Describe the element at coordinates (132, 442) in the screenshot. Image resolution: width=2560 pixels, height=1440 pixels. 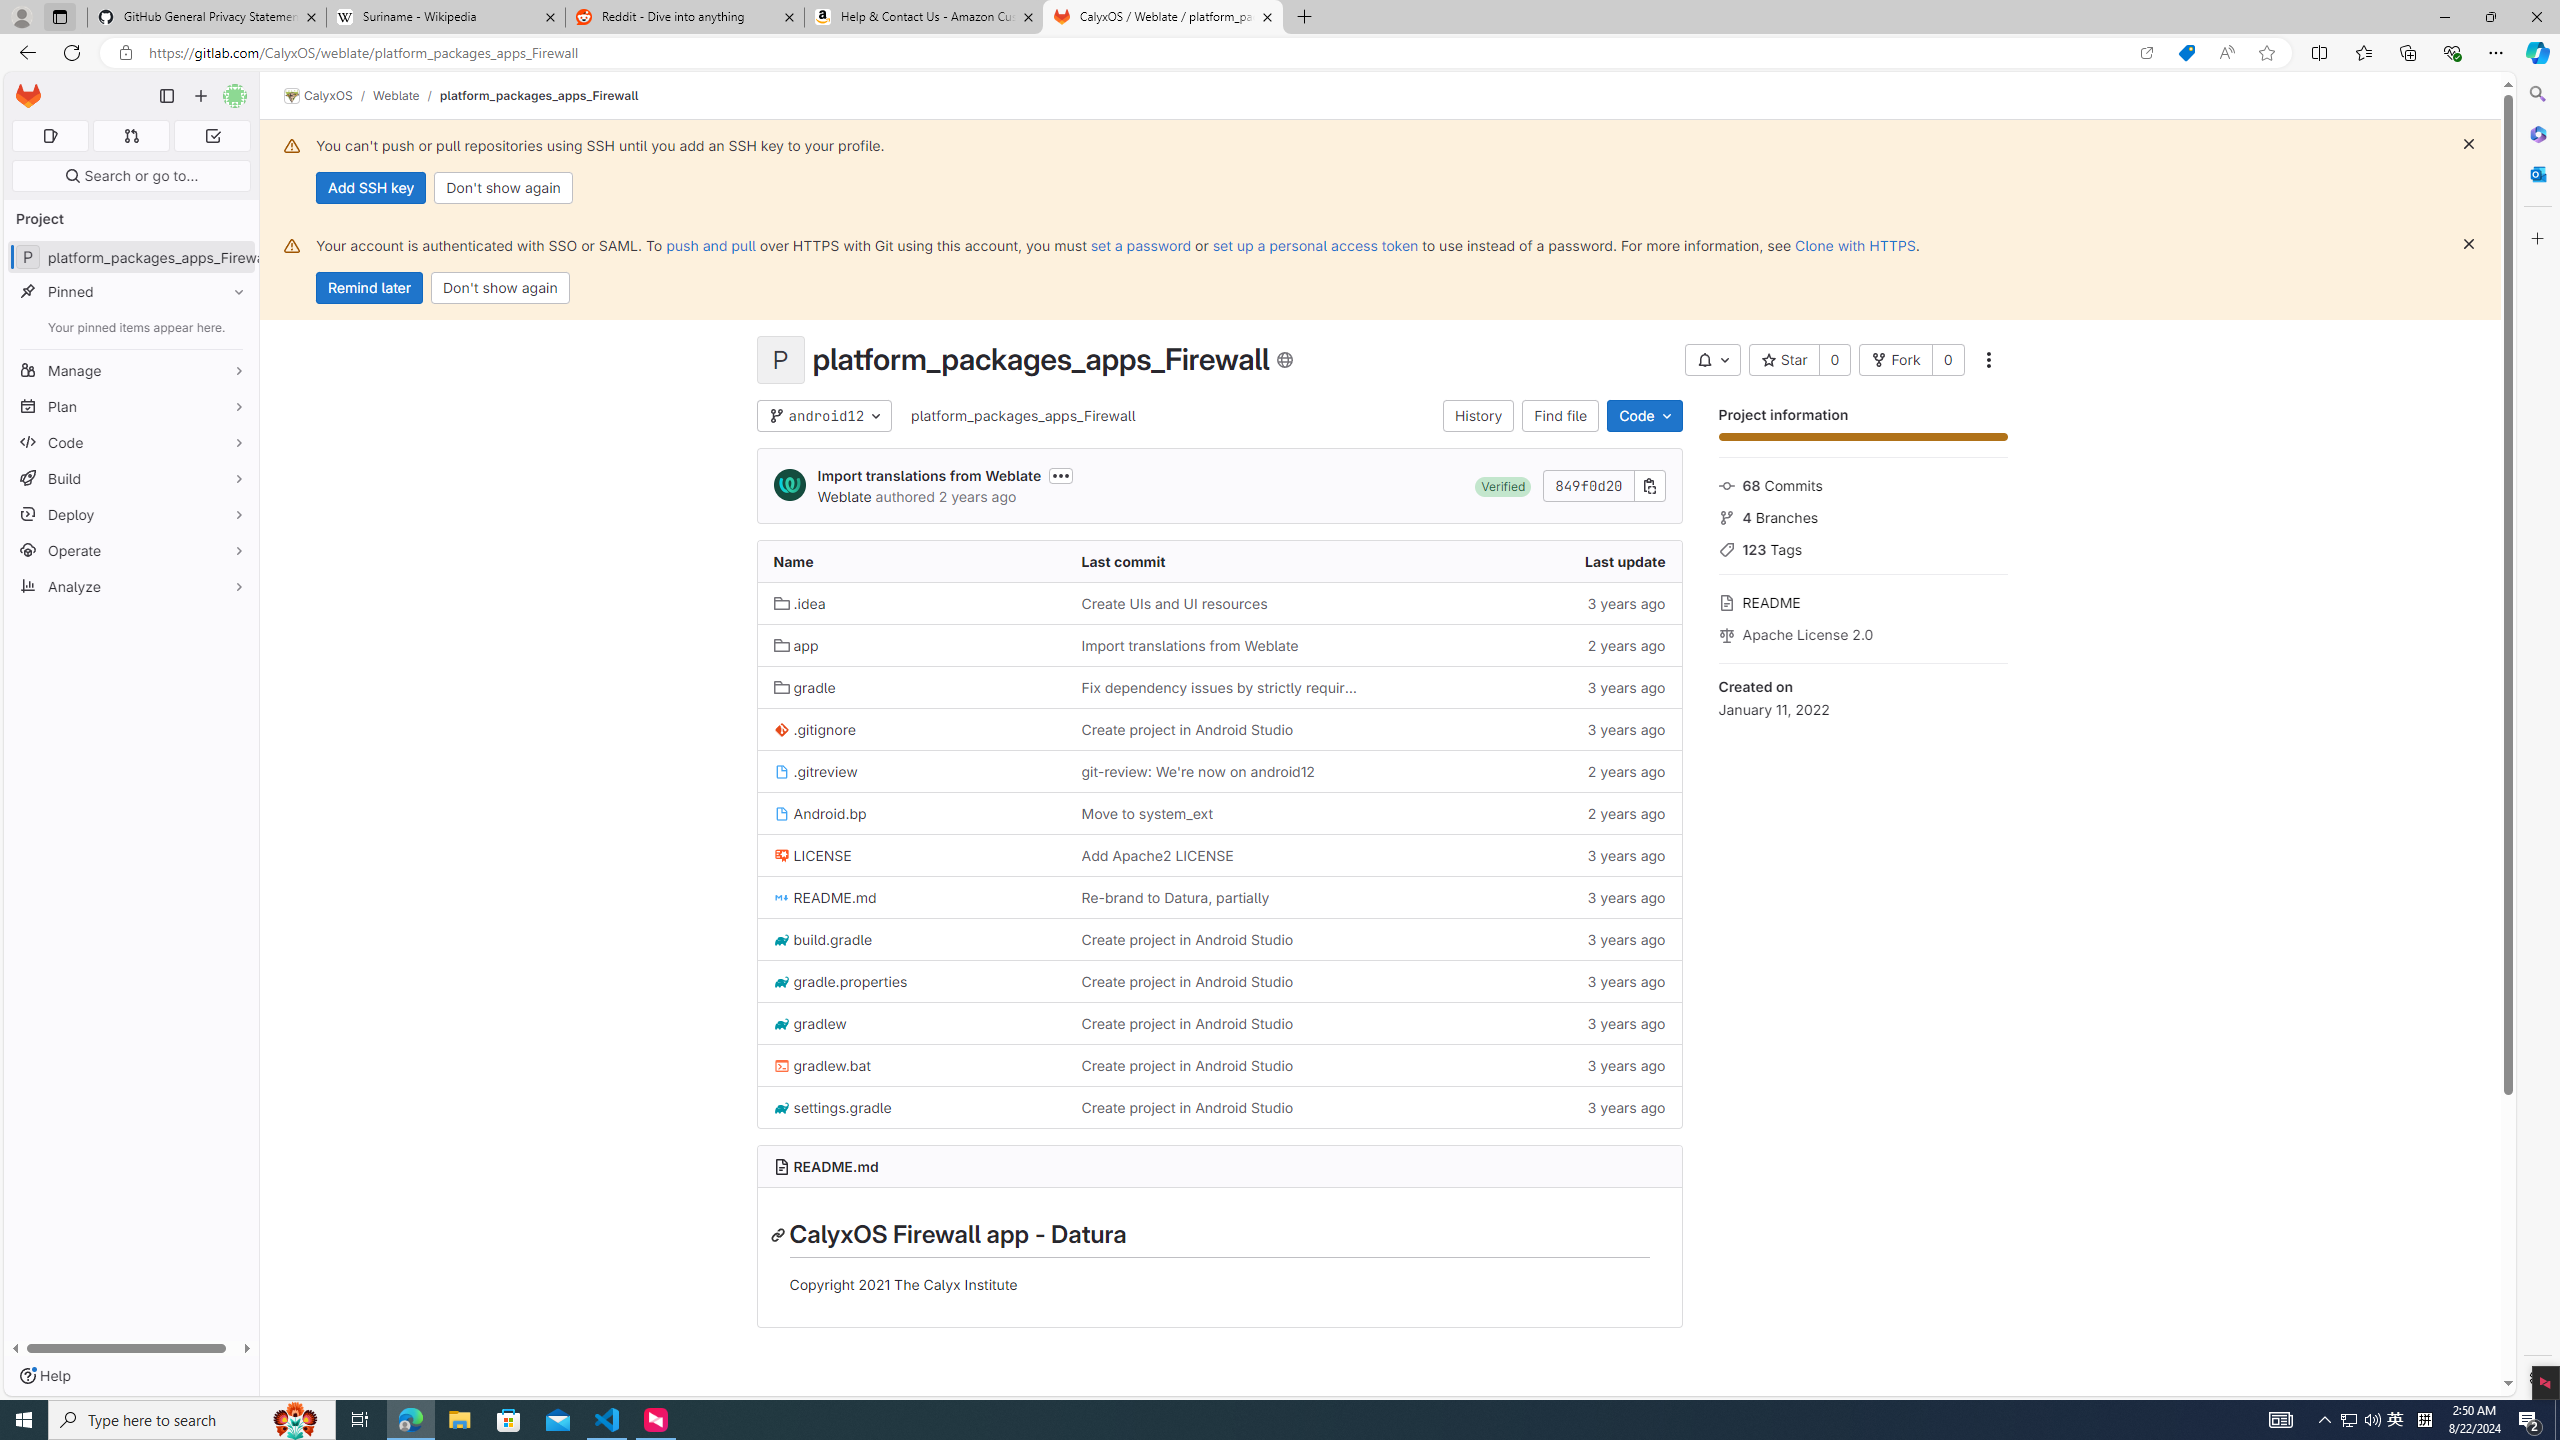
I see `Code` at that location.